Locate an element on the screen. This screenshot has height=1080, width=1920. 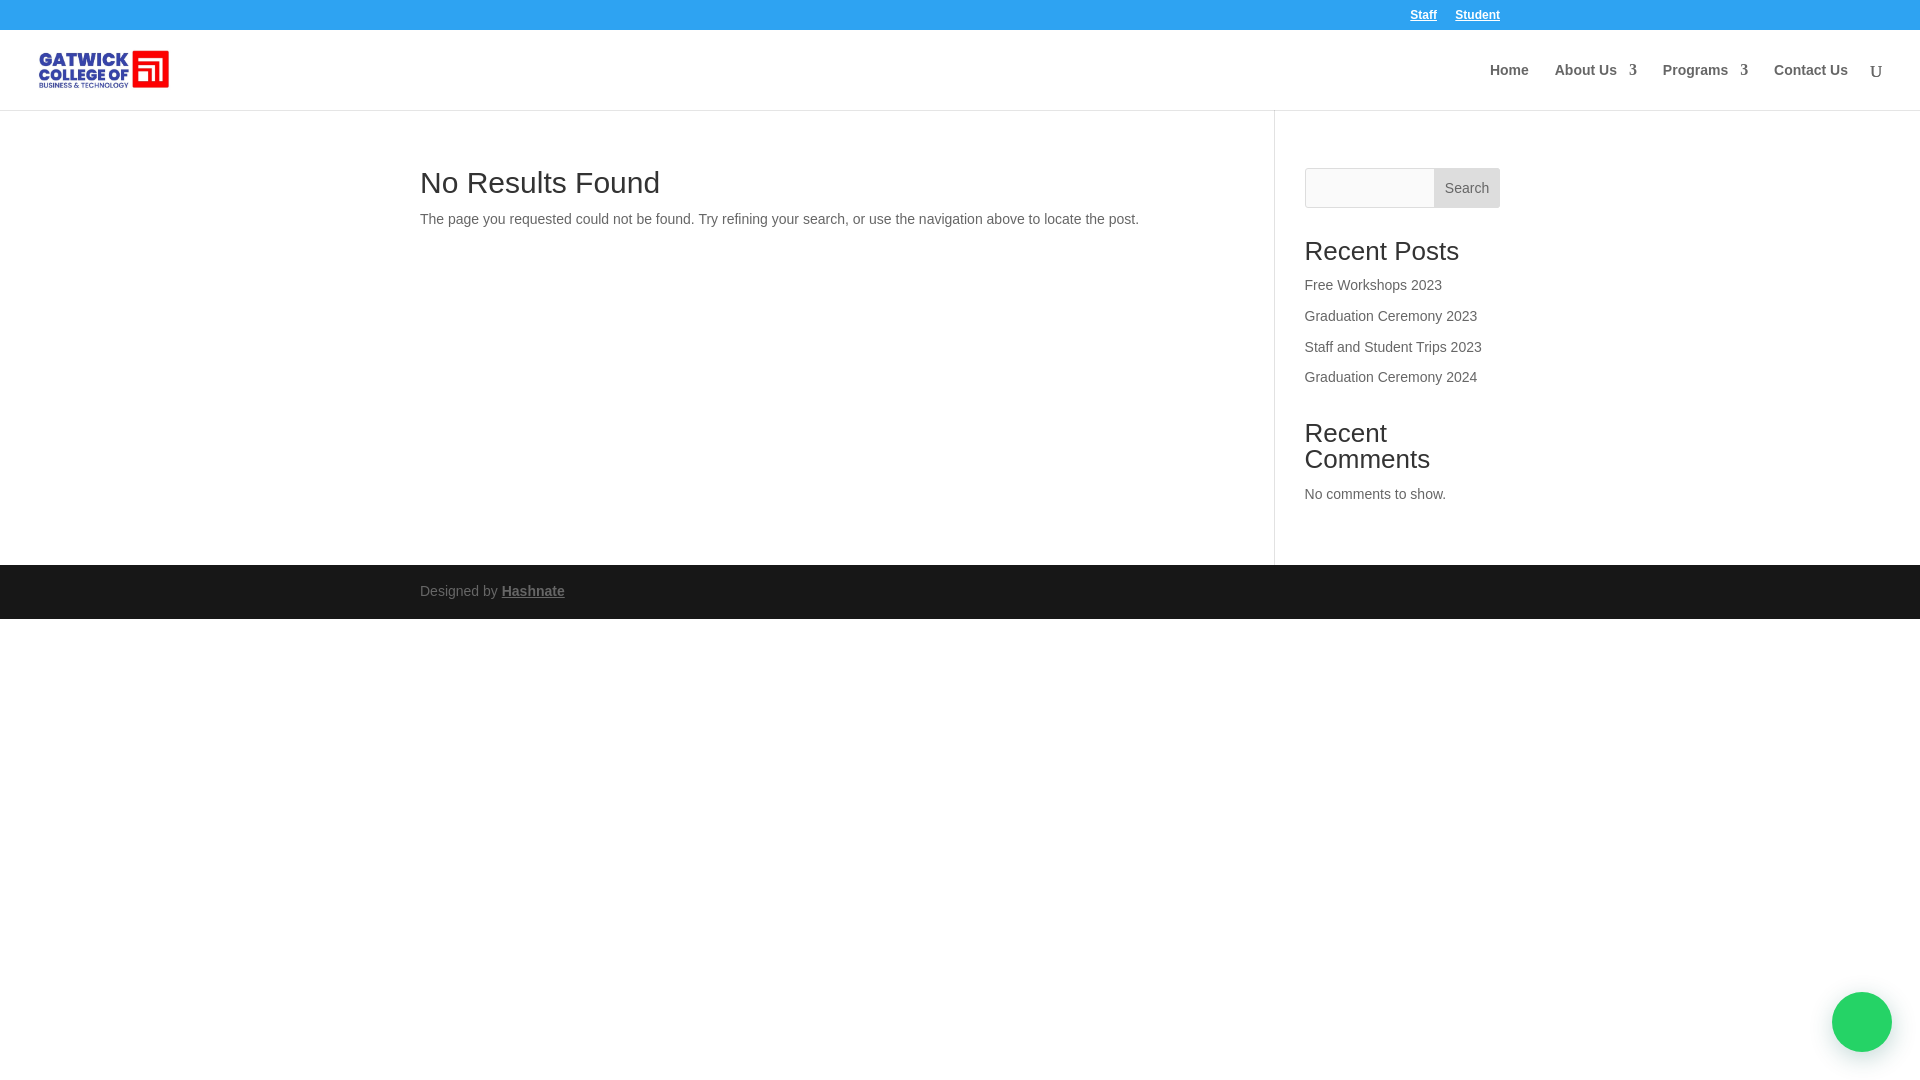
Student is located at coordinates (1477, 19).